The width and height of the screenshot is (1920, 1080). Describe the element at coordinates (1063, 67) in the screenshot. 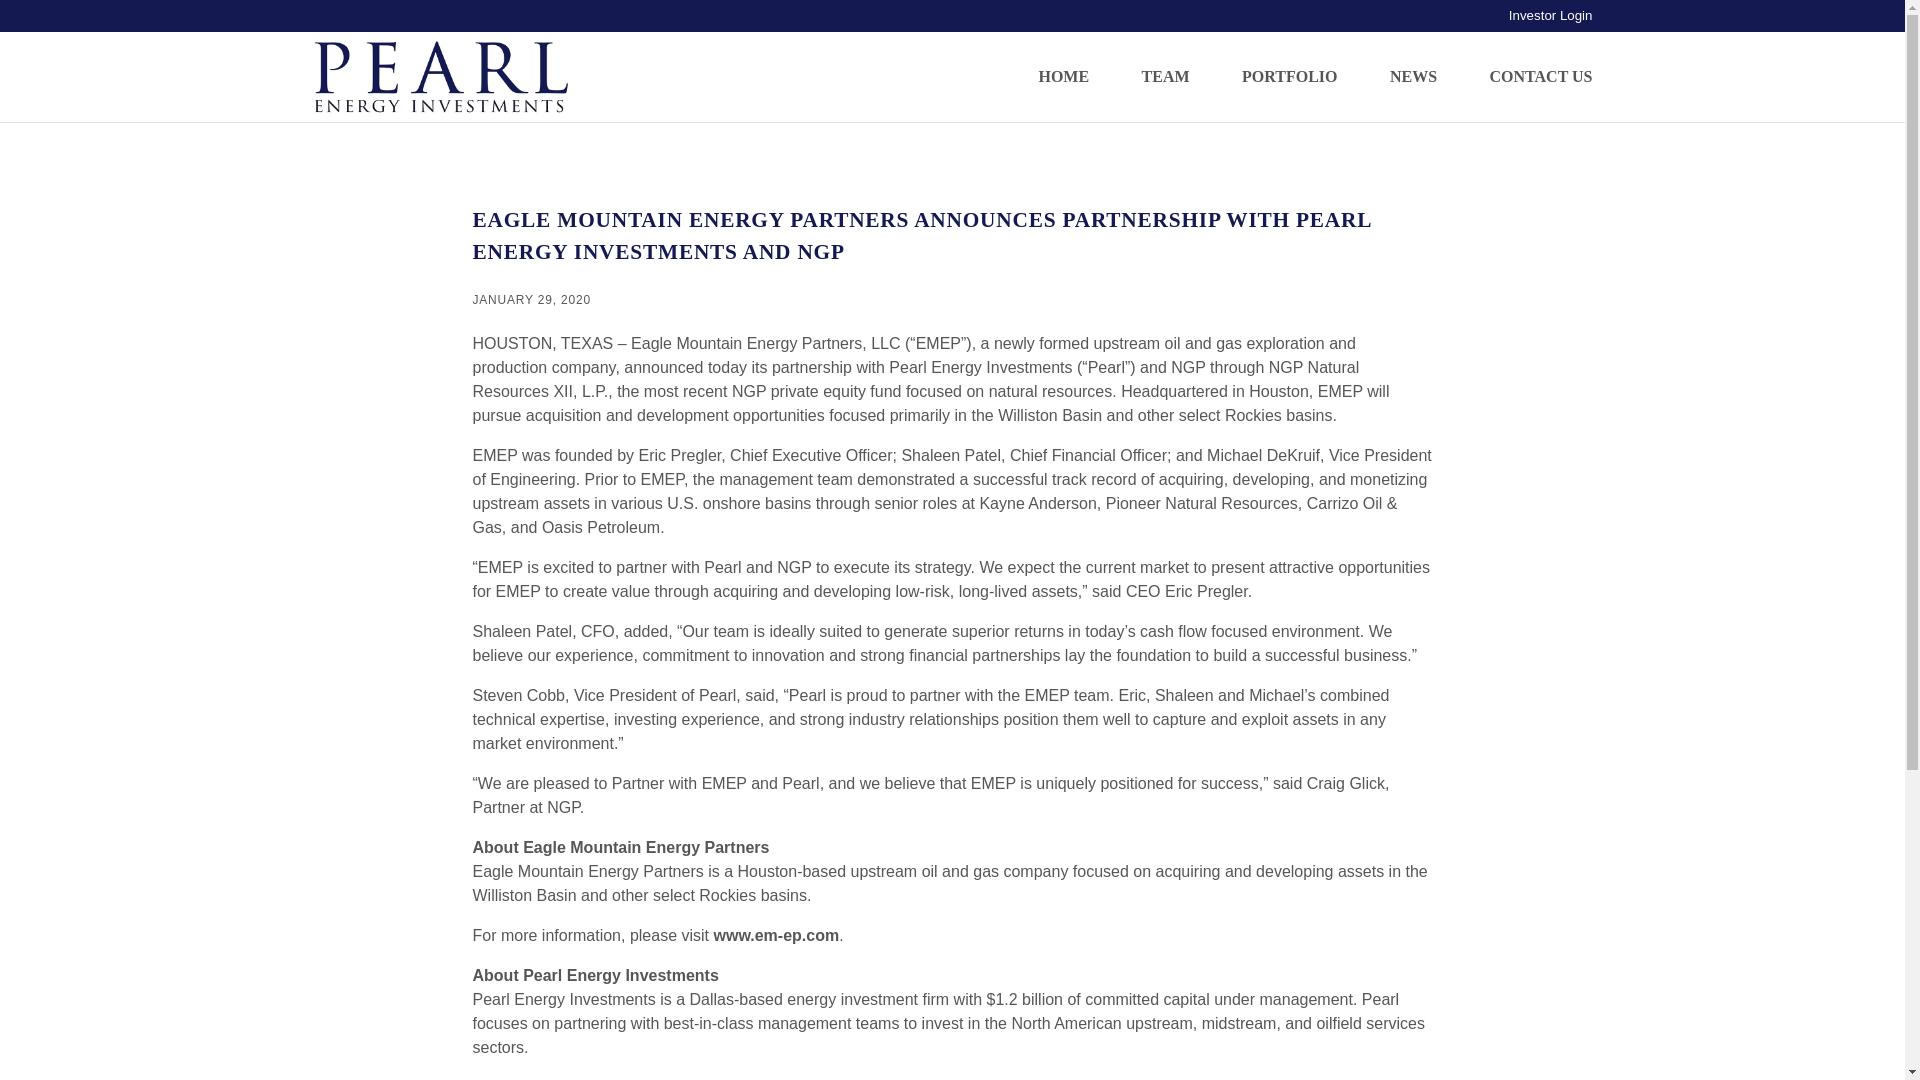

I see `HOME` at that location.